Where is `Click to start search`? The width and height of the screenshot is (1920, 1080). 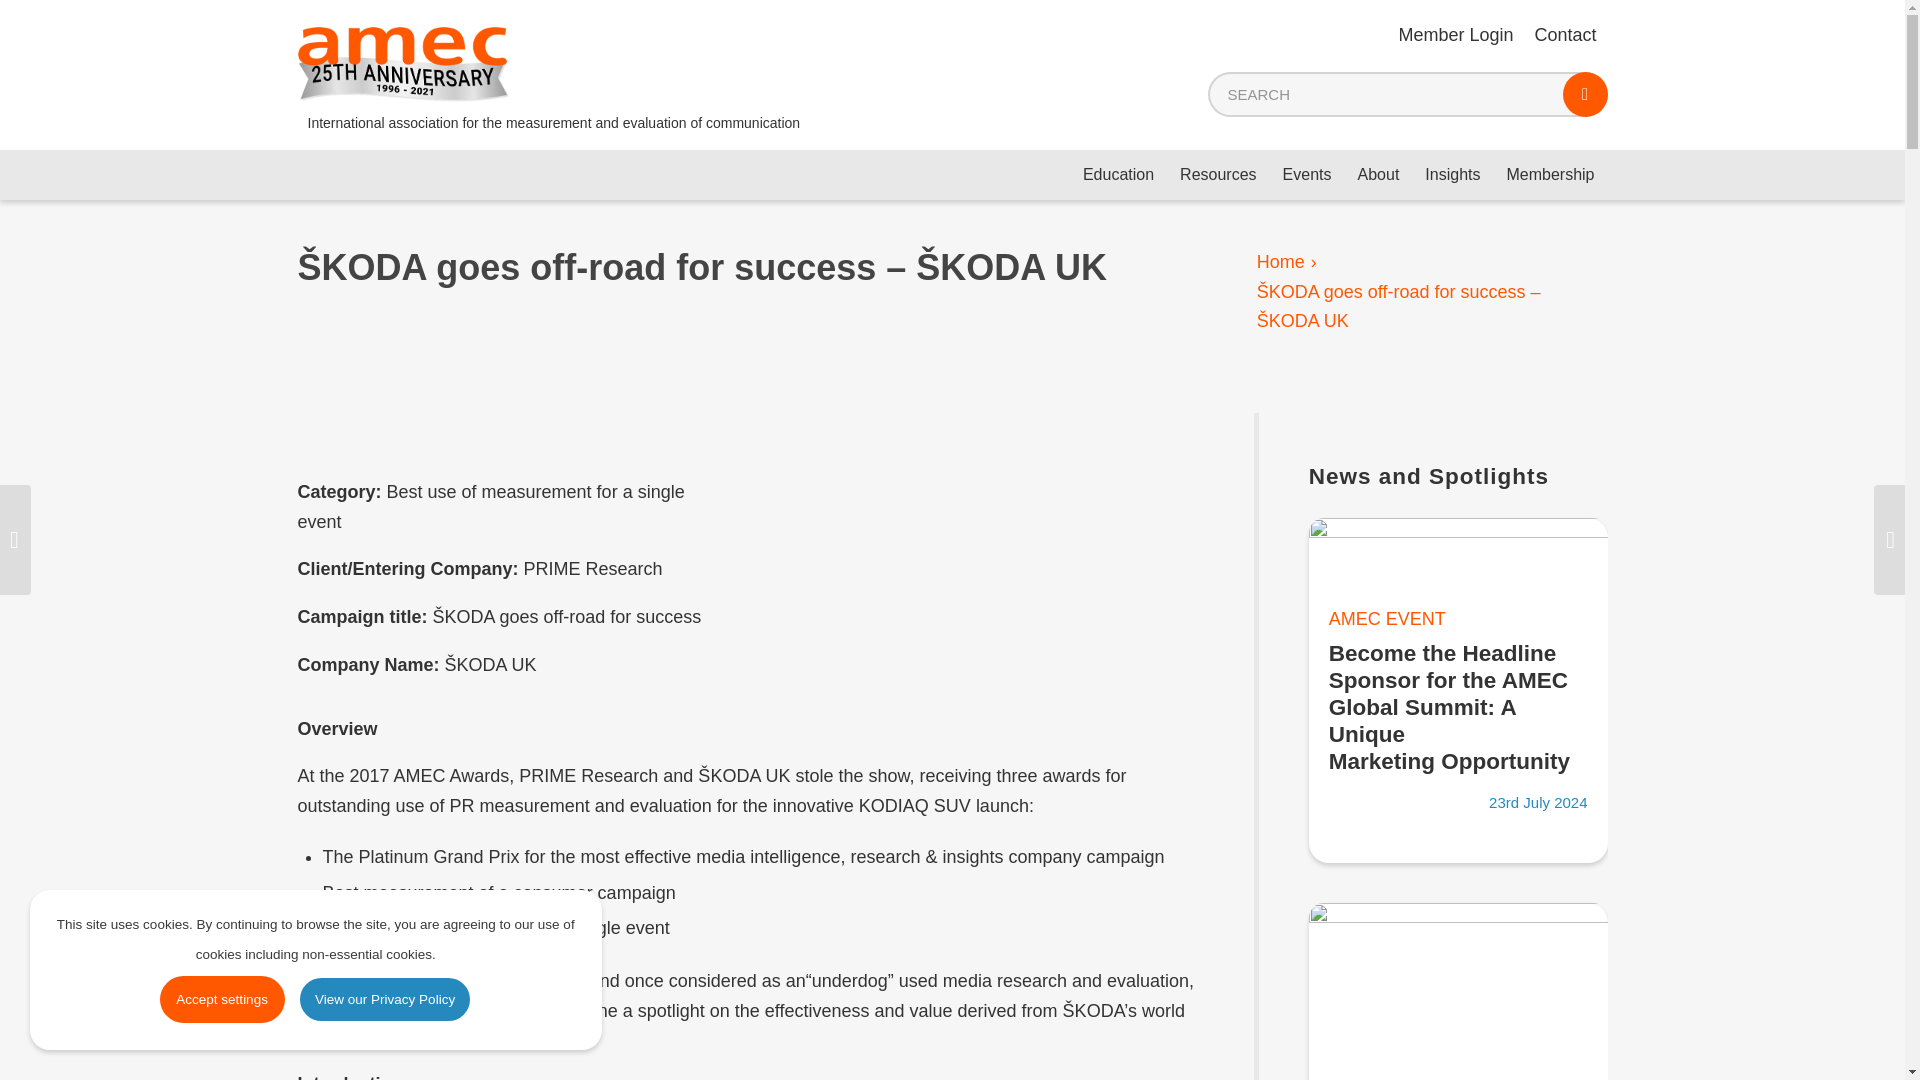
Click to start search is located at coordinates (1584, 94).